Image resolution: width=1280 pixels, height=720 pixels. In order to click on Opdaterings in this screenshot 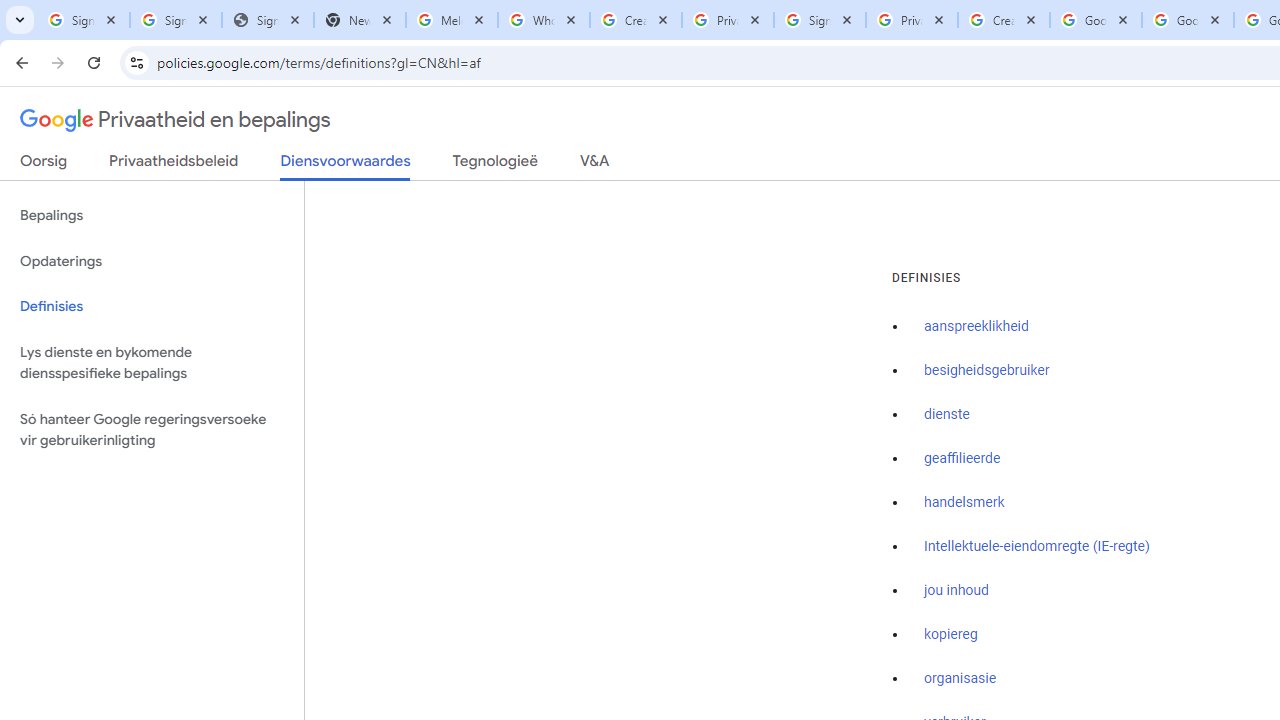, I will do `click(152, 262)`.